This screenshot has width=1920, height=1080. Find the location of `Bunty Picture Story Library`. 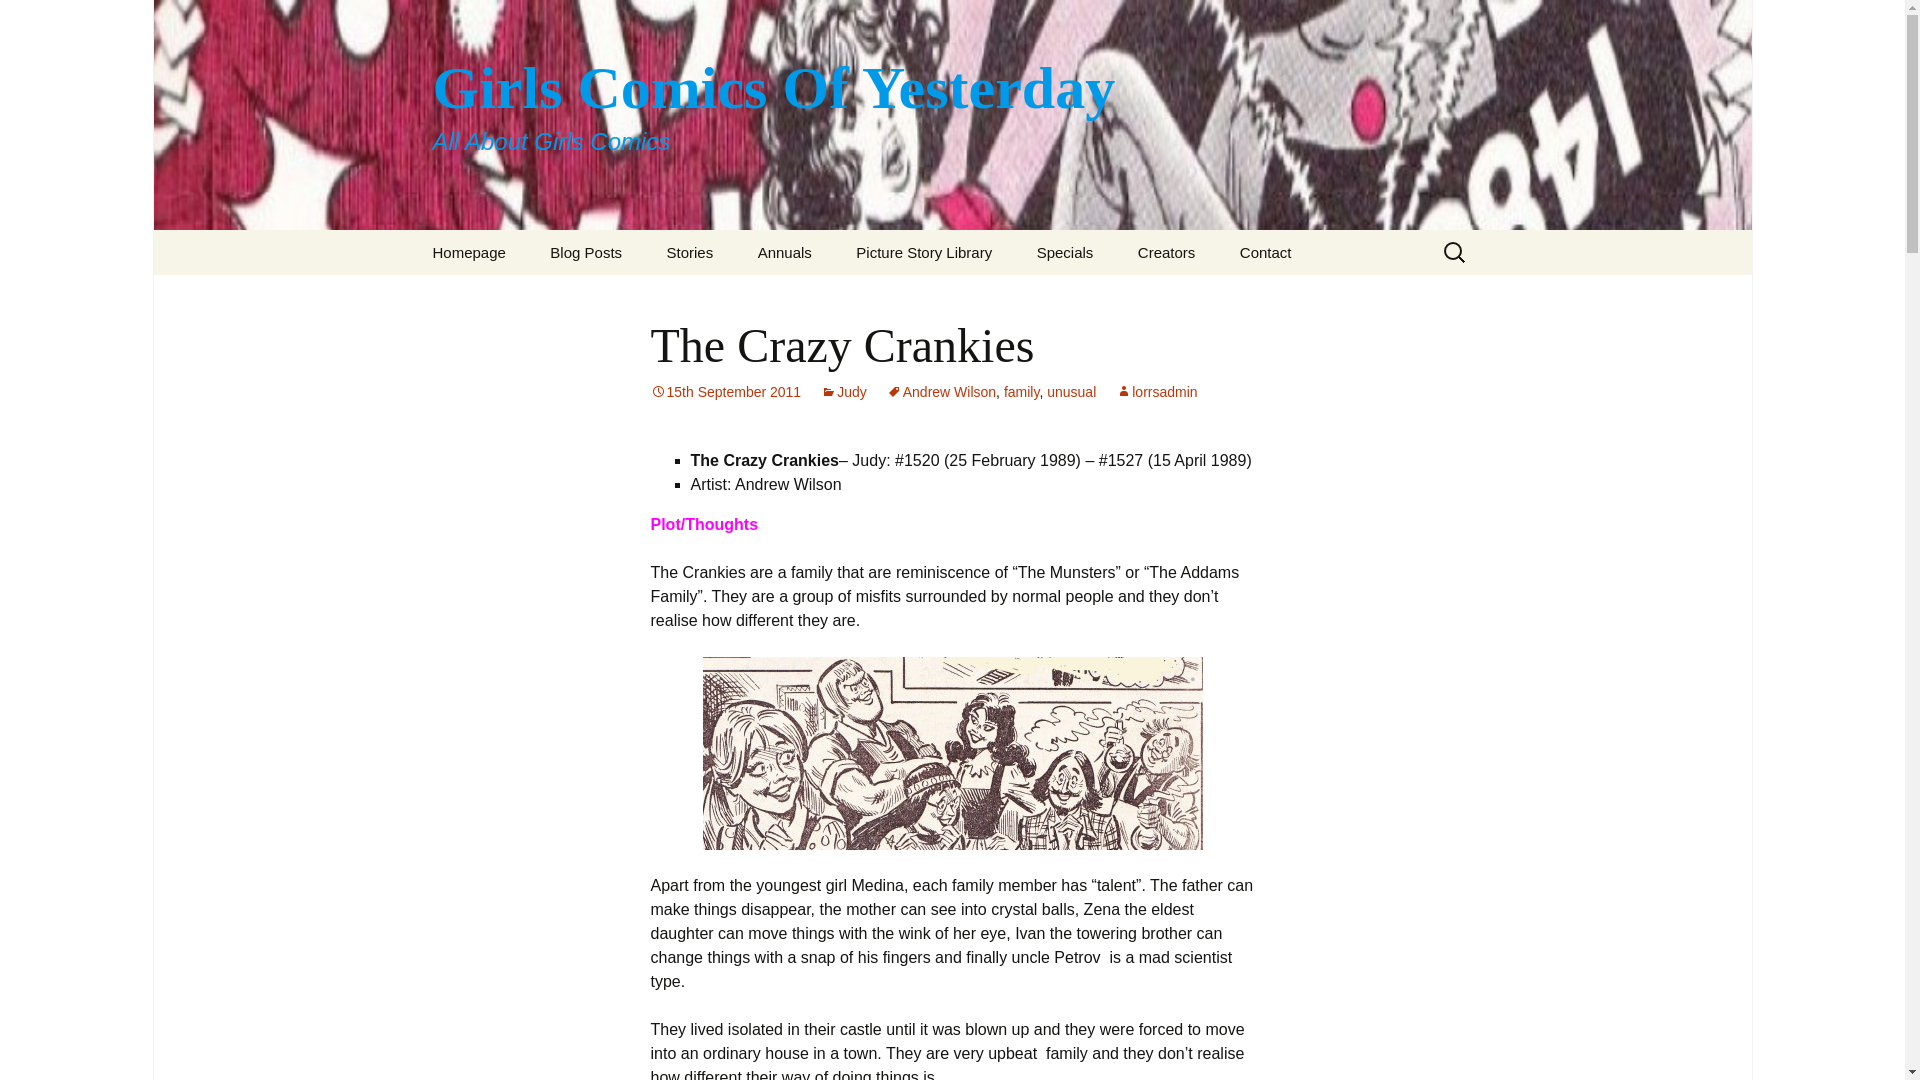

Bunty Picture Story Library is located at coordinates (936, 304).